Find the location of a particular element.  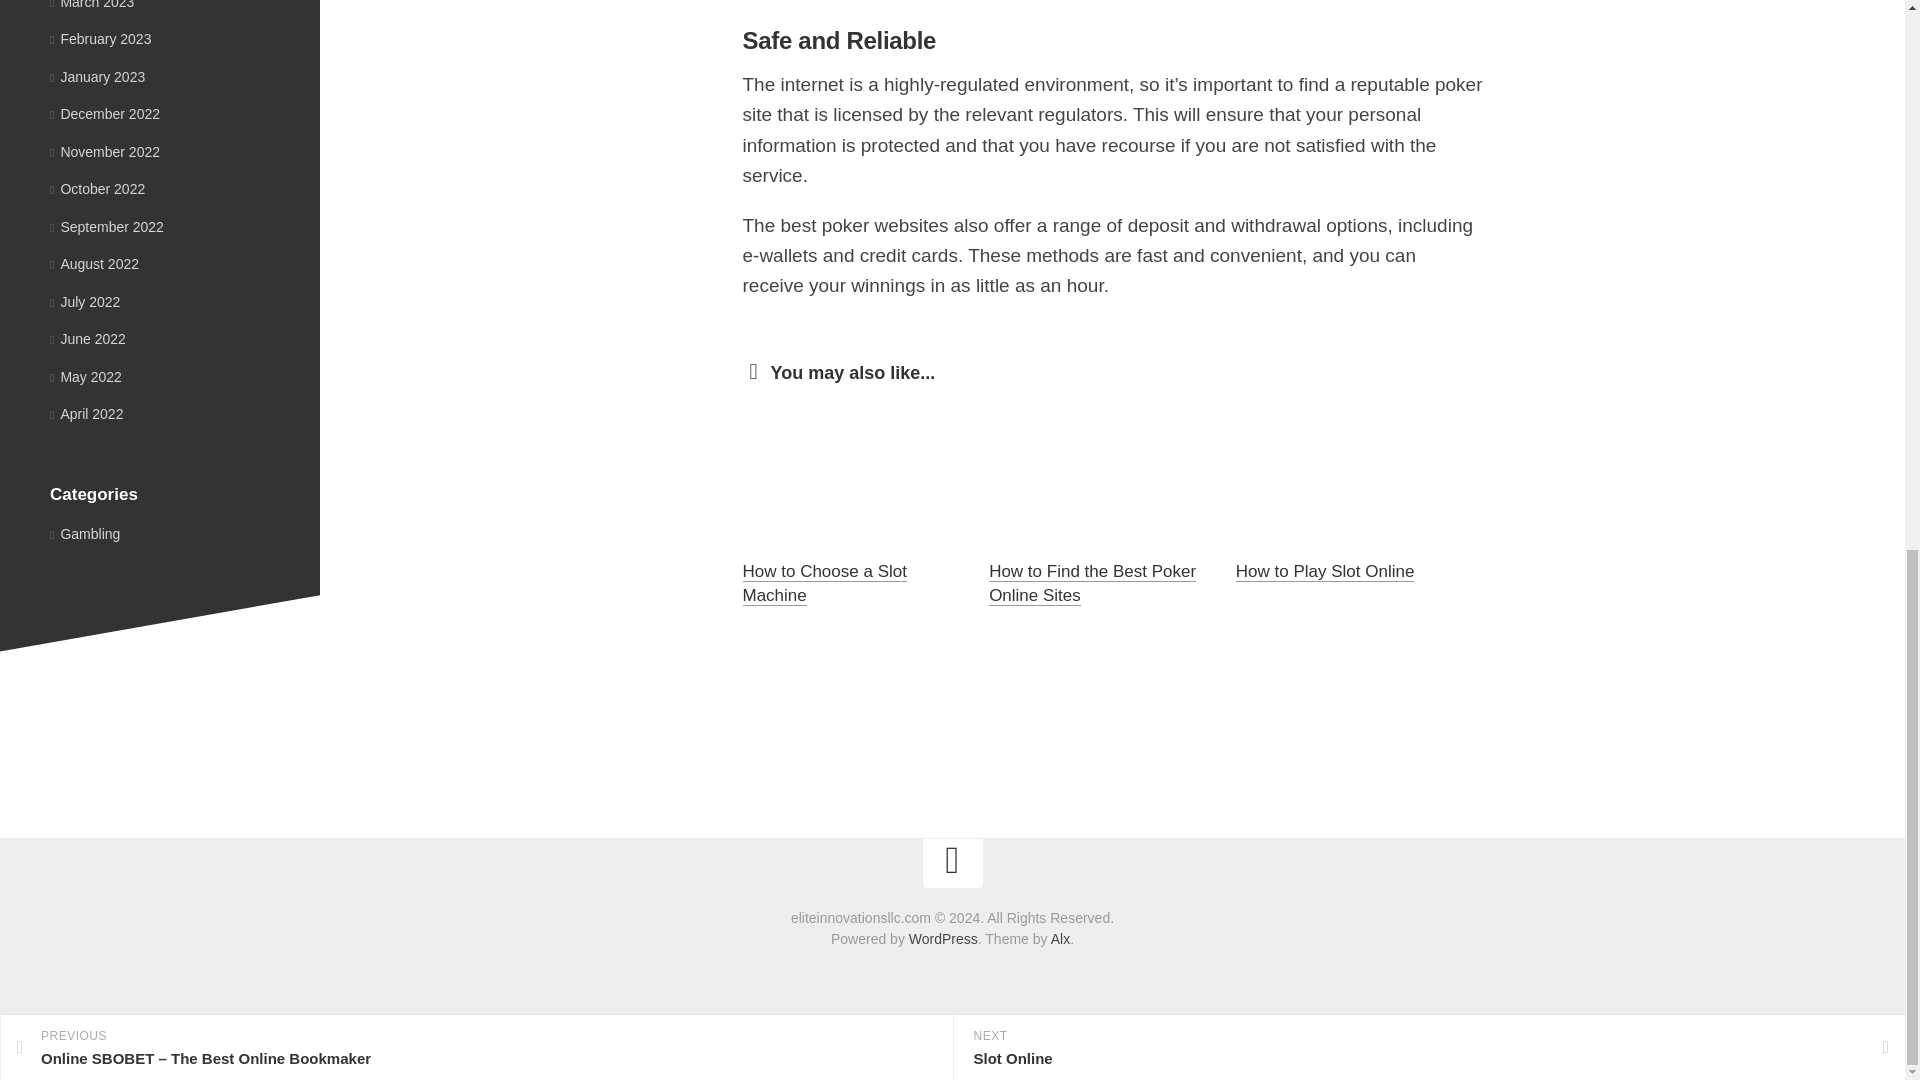

How to Play Slot Online is located at coordinates (1326, 571).